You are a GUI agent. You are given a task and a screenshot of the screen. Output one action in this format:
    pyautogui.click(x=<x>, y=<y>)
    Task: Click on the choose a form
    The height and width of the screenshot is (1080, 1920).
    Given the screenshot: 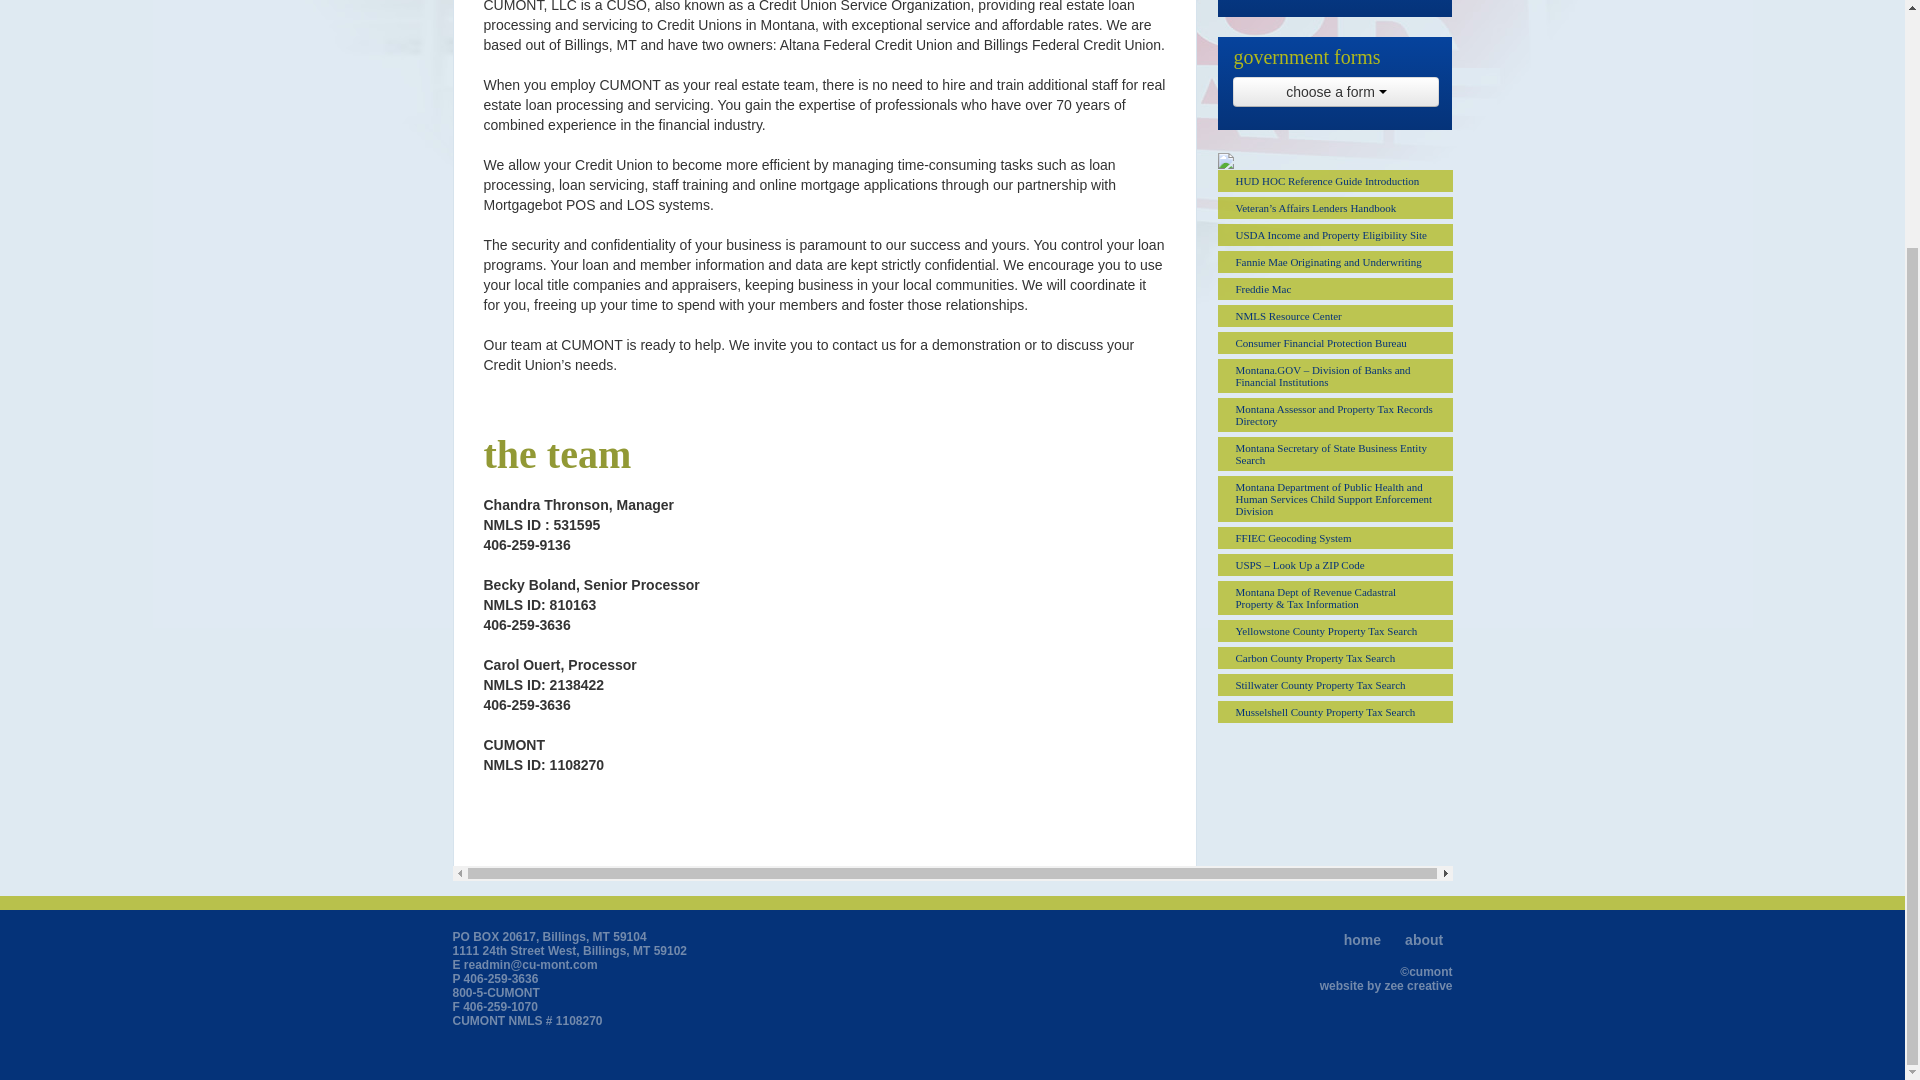 What is the action you would take?
    pyautogui.click(x=1335, y=91)
    